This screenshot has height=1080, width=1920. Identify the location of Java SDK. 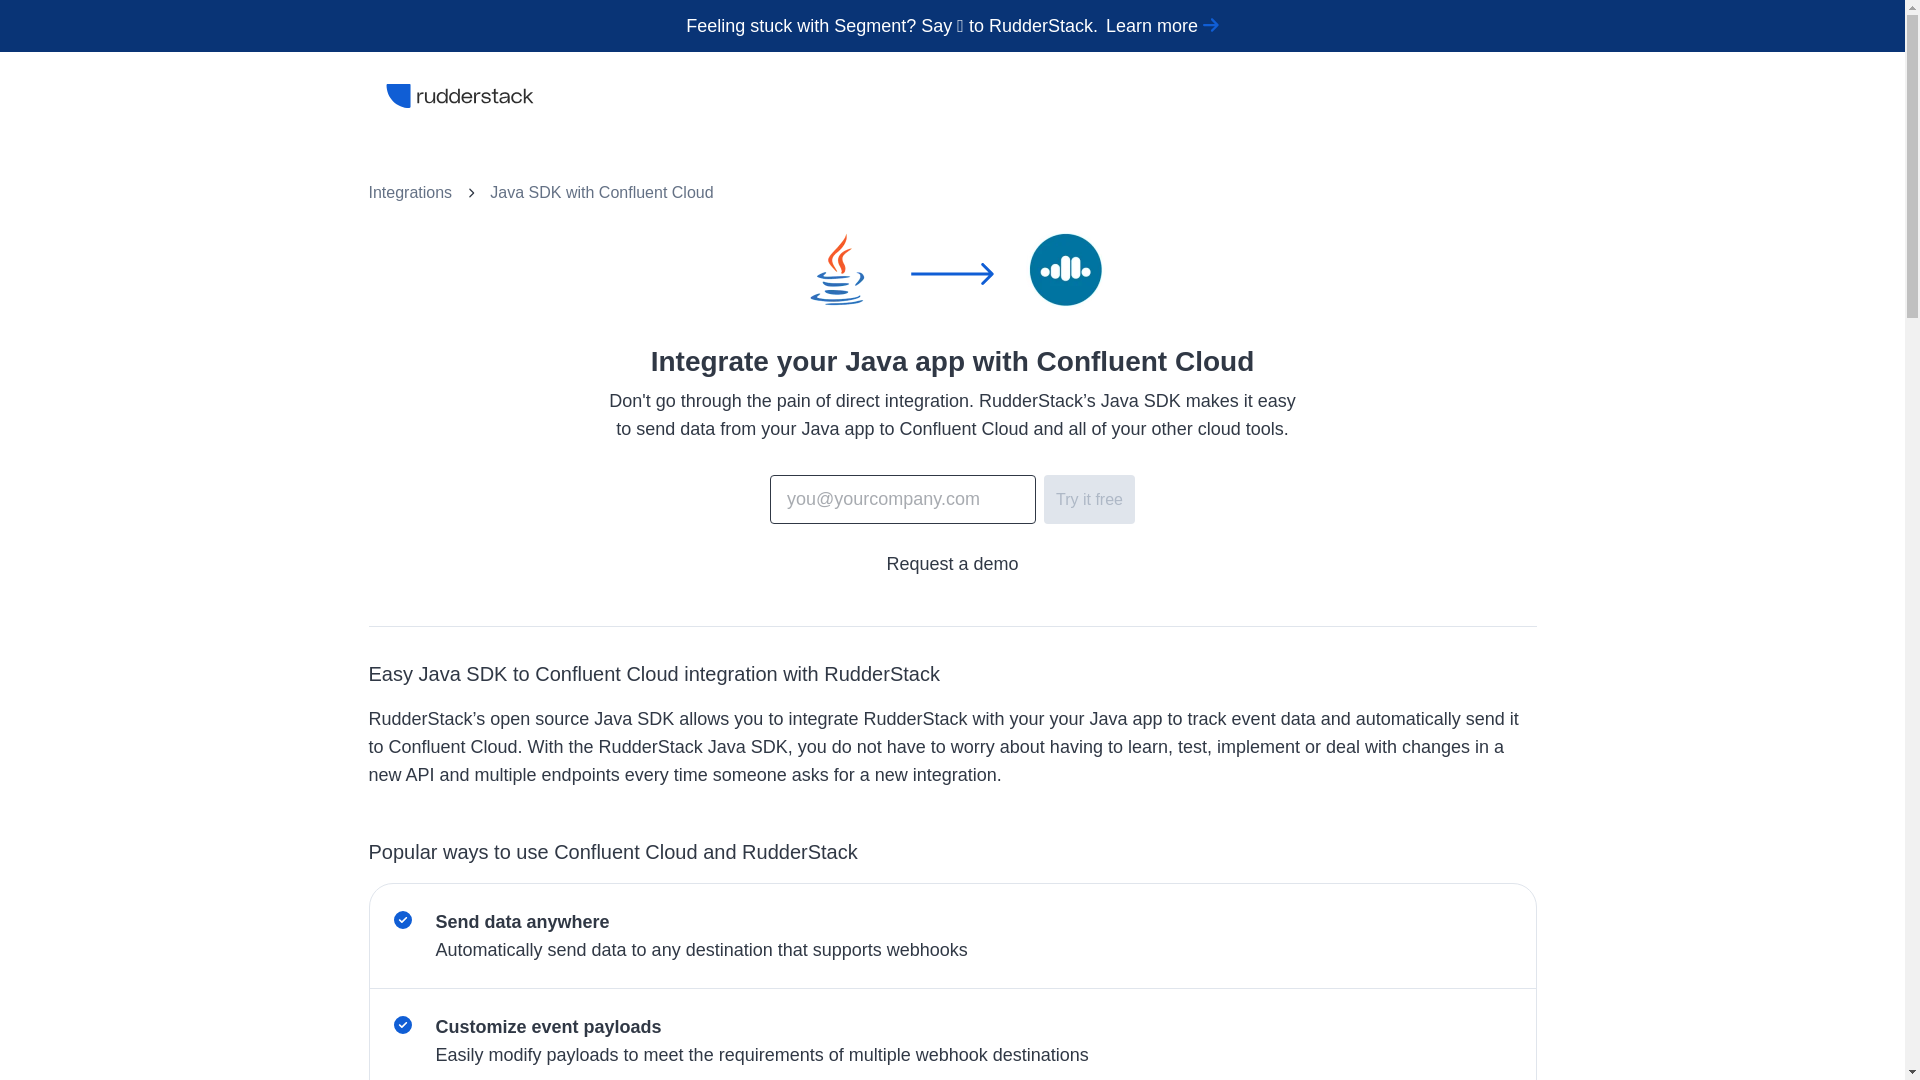
(524, 192).